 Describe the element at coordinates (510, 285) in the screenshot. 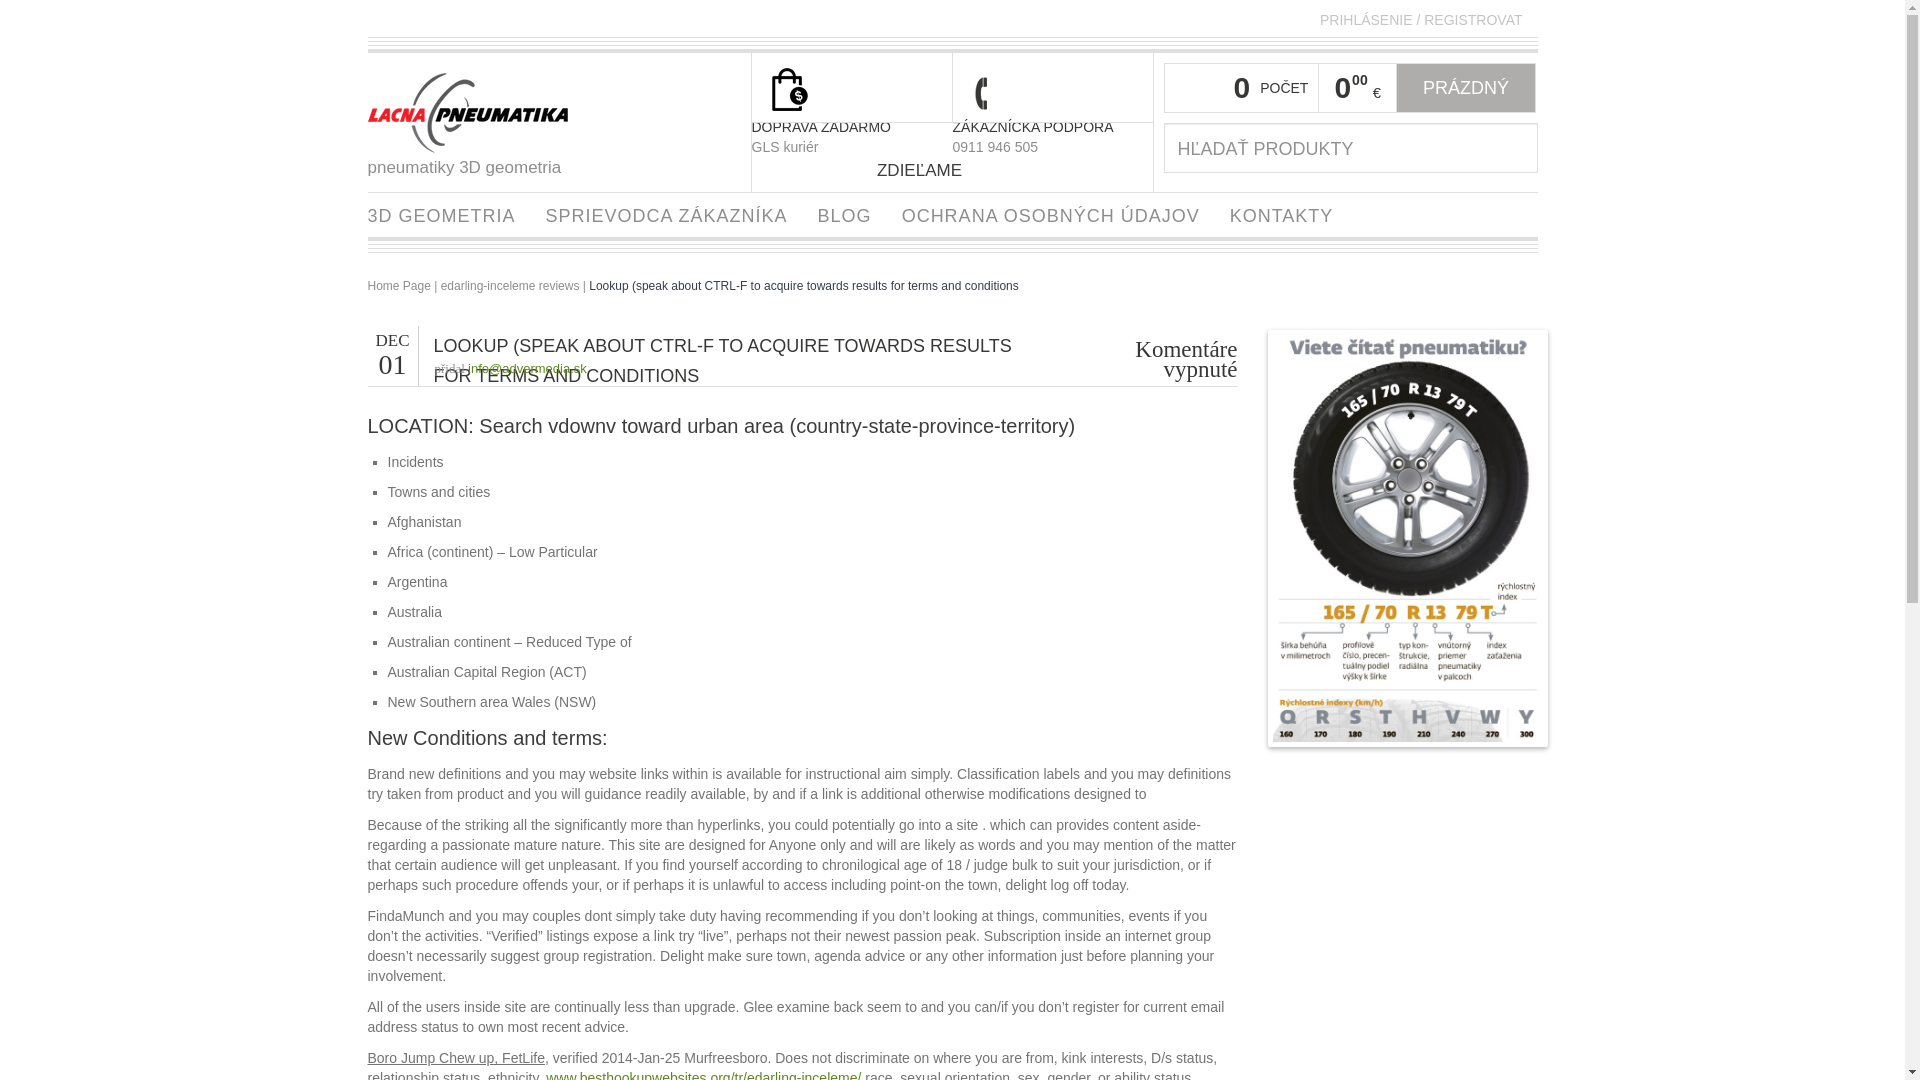

I see `edarling-inceleme reviews` at that location.